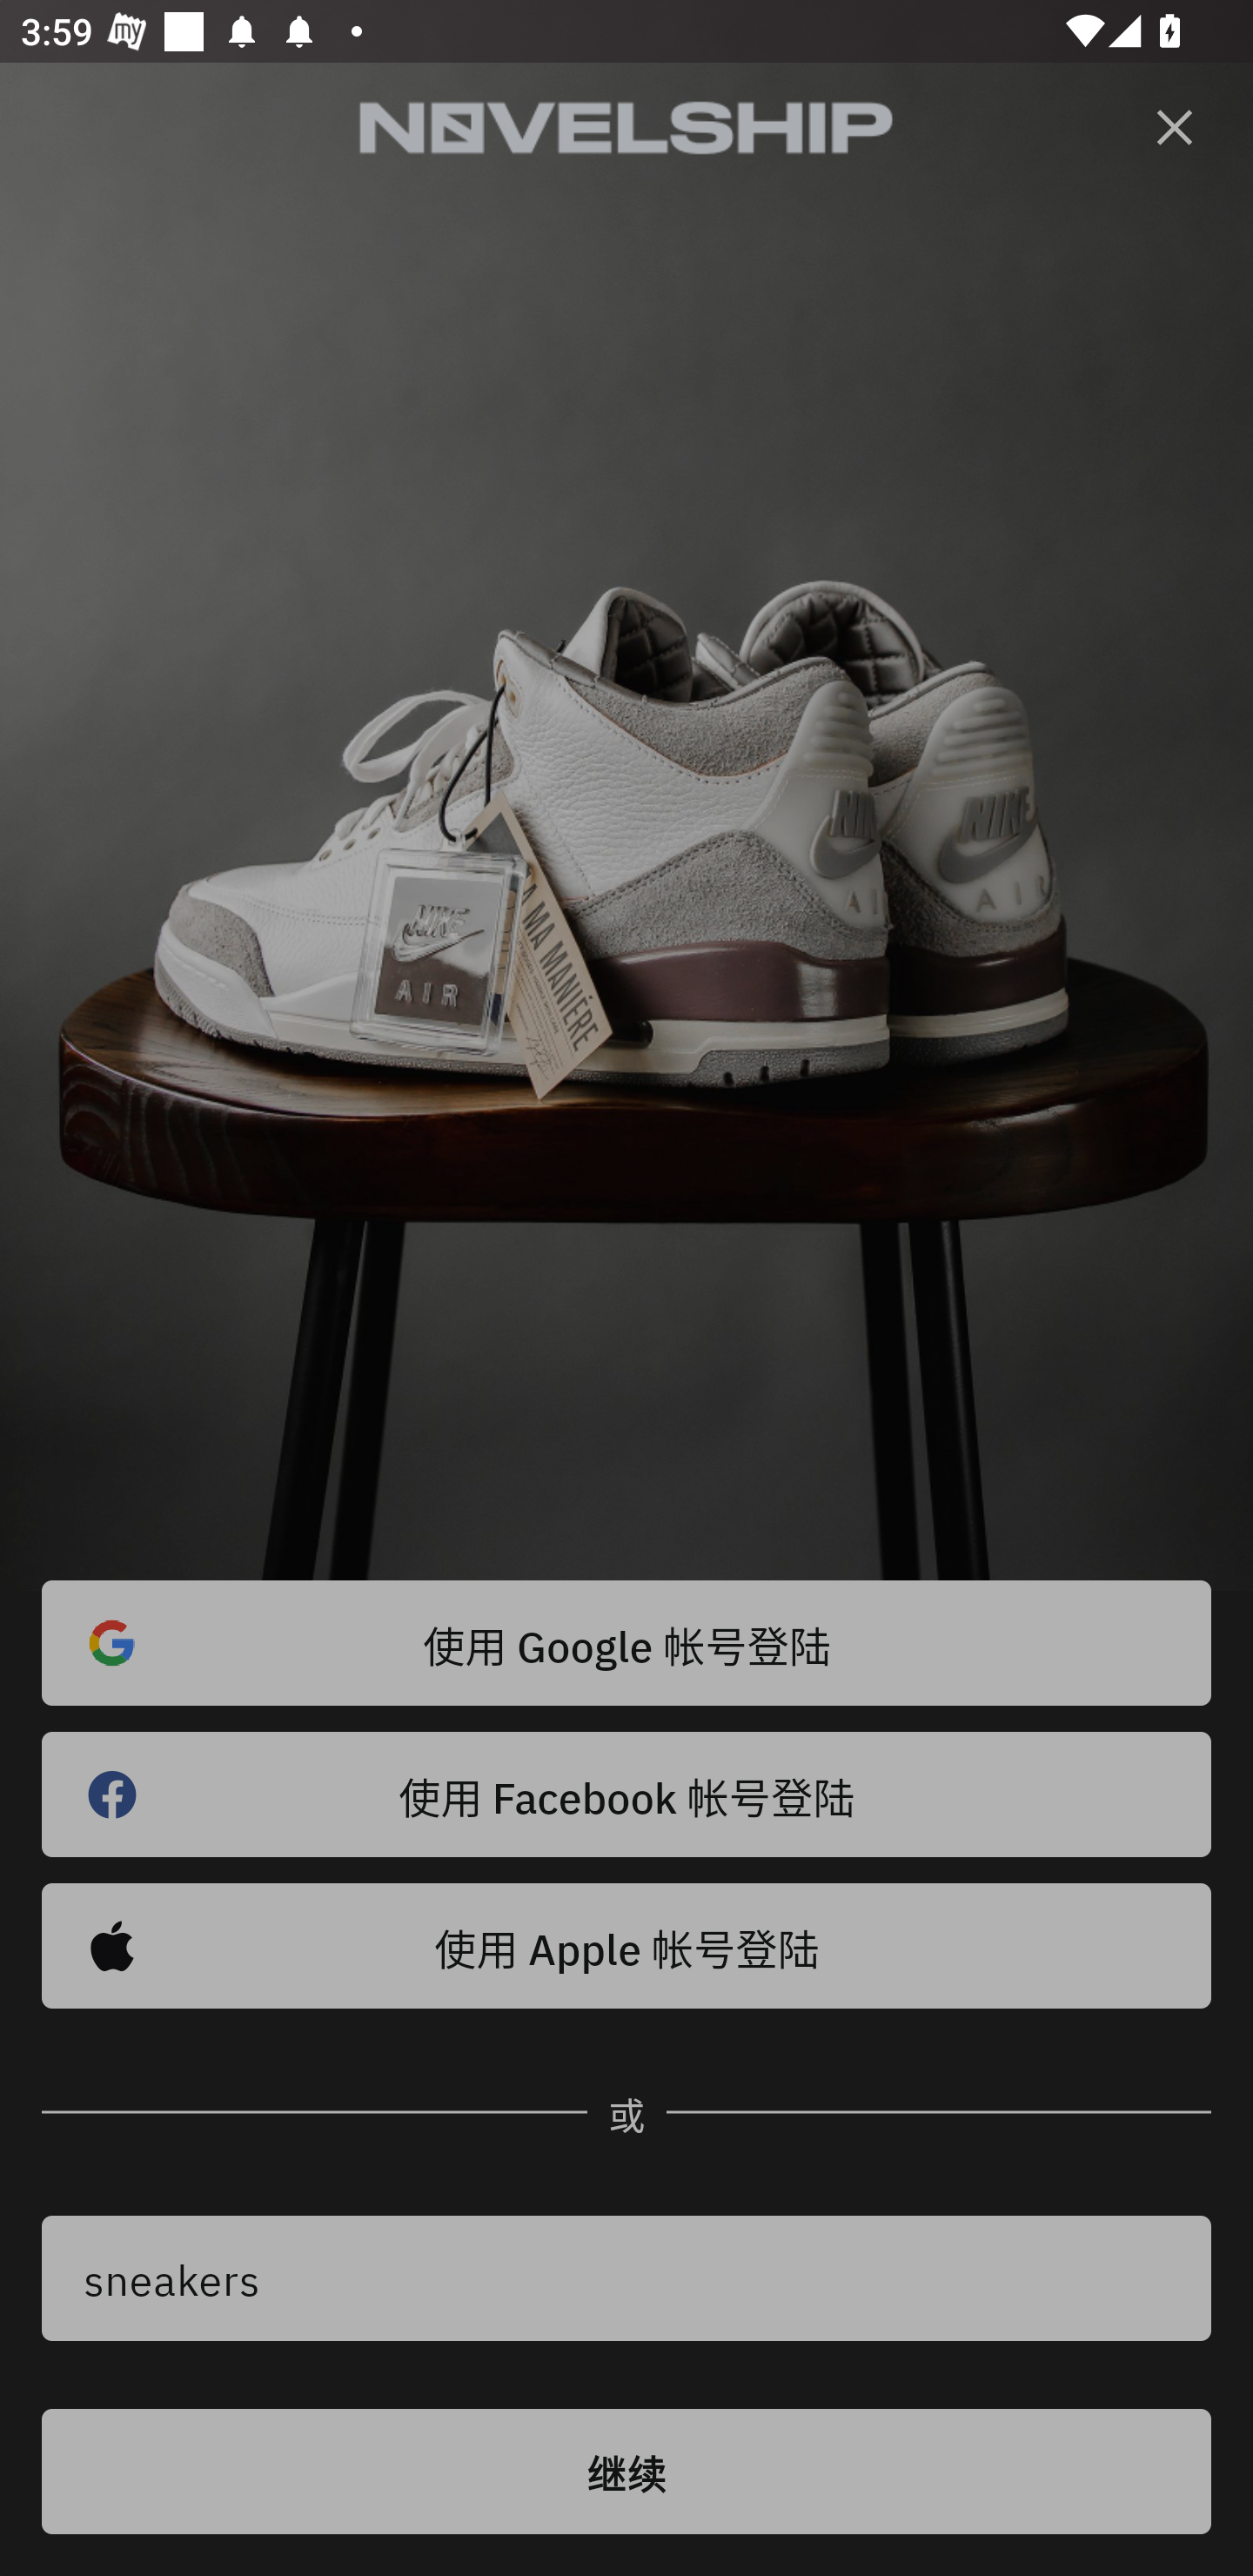 This screenshot has height=2576, width=1253. Describe the element at coordinates (626, 2278) in the screenshot. I see `sneakers` at that location.